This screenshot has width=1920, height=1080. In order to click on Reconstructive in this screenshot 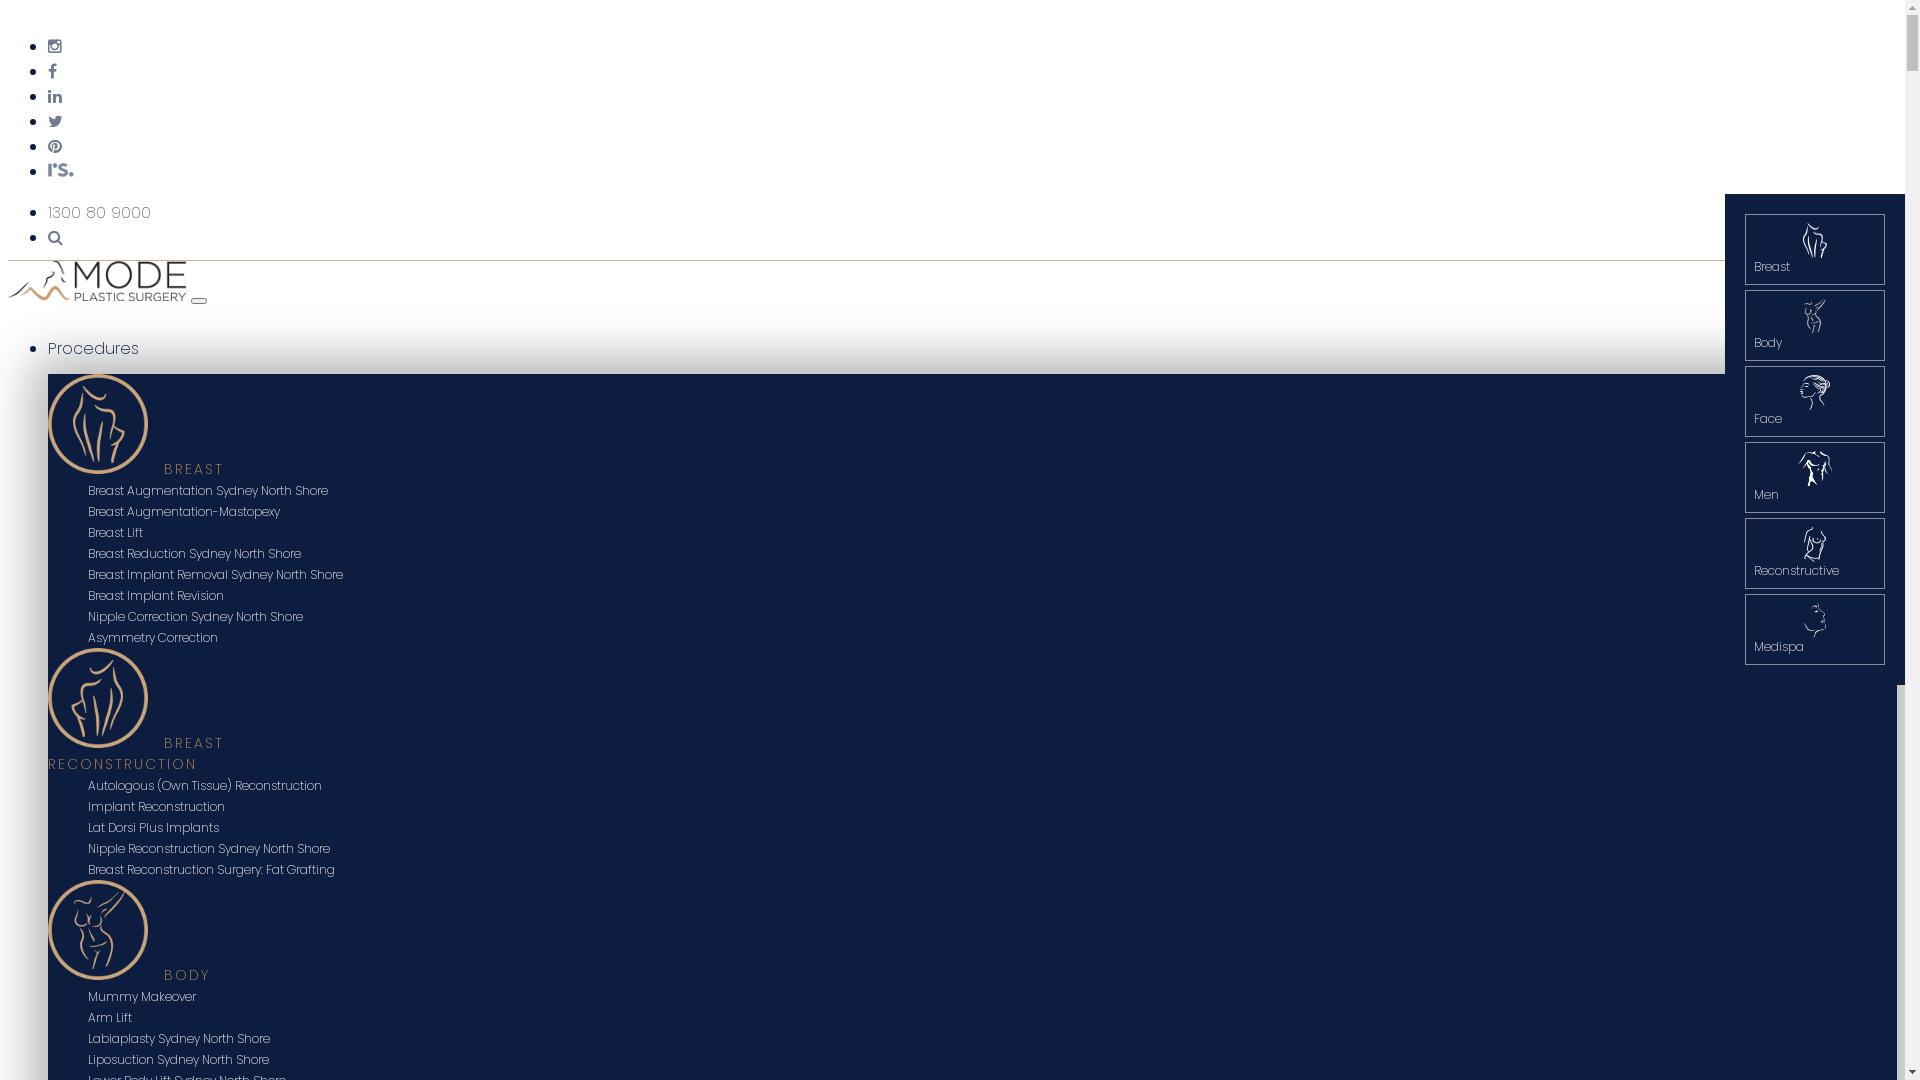, I will do `click(1815, 554)`.